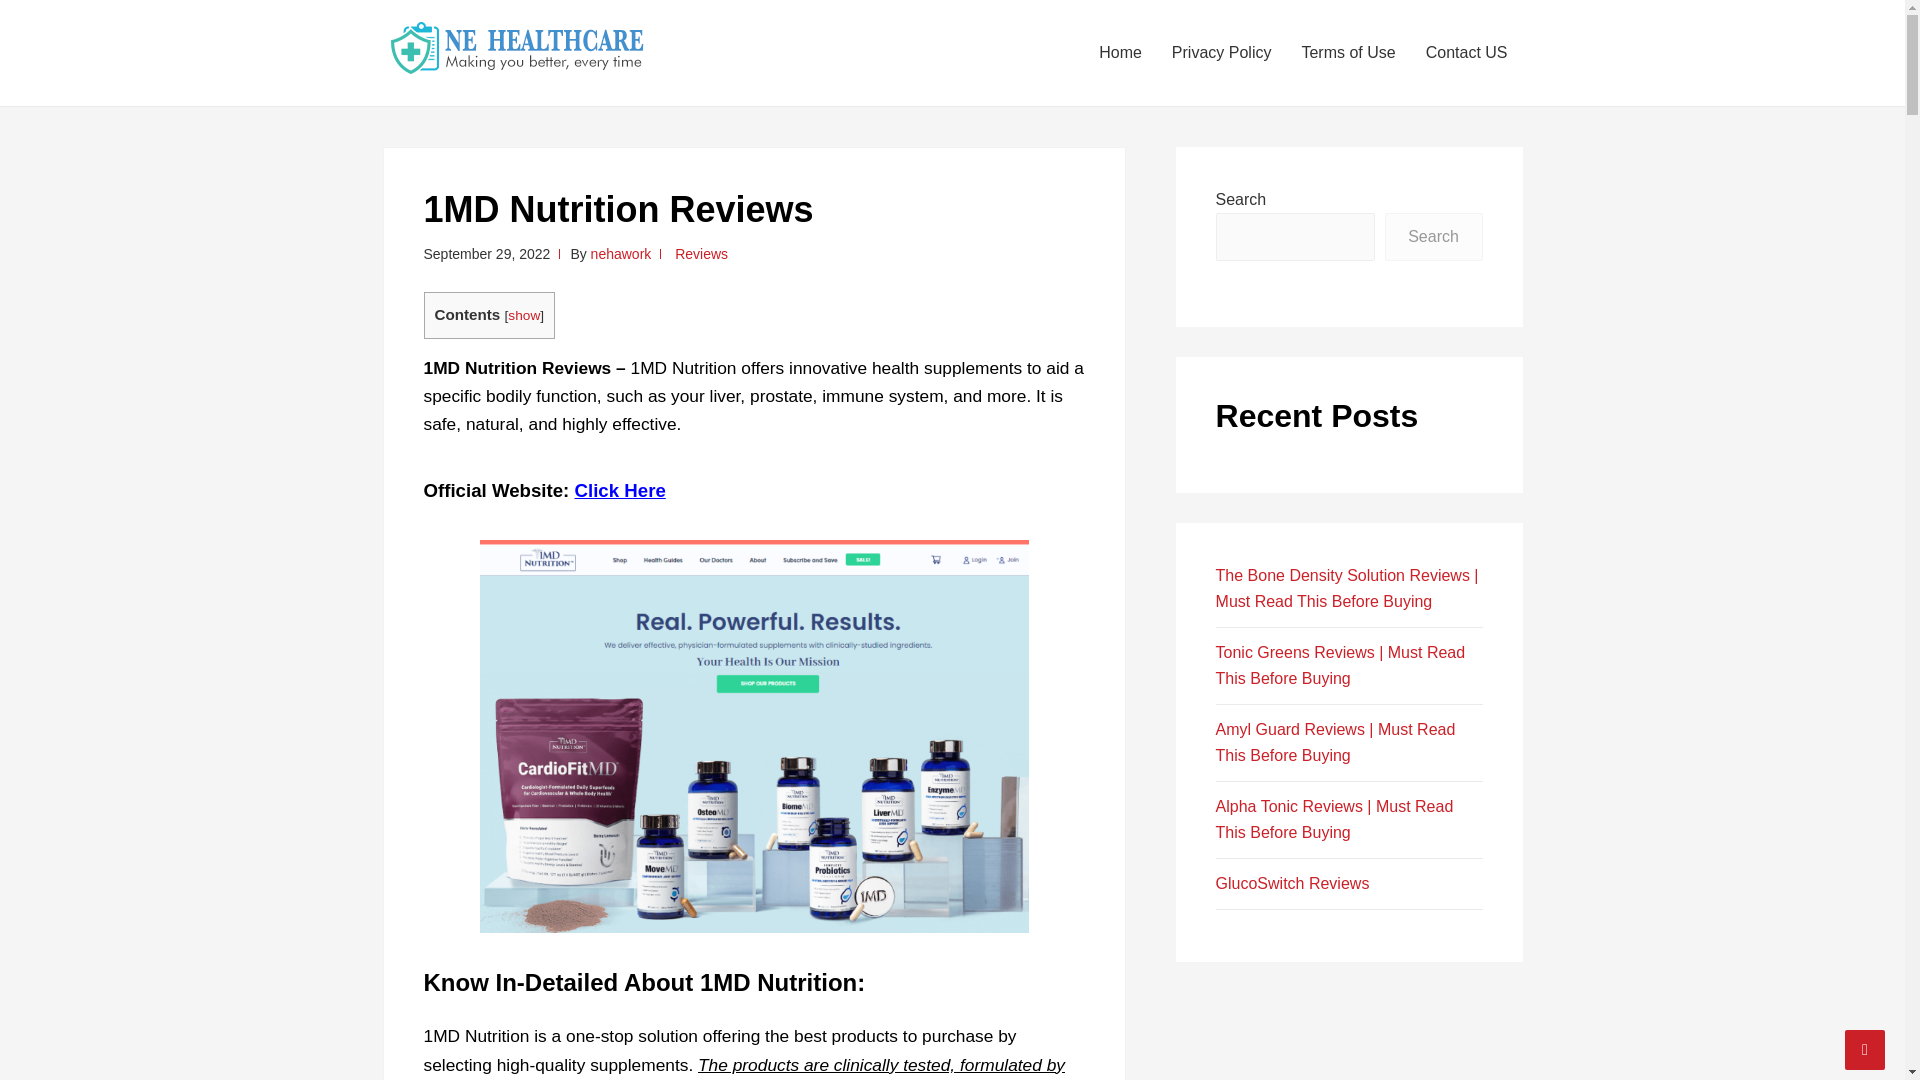  I want to click on Terms of Use, so click(1348, 52).